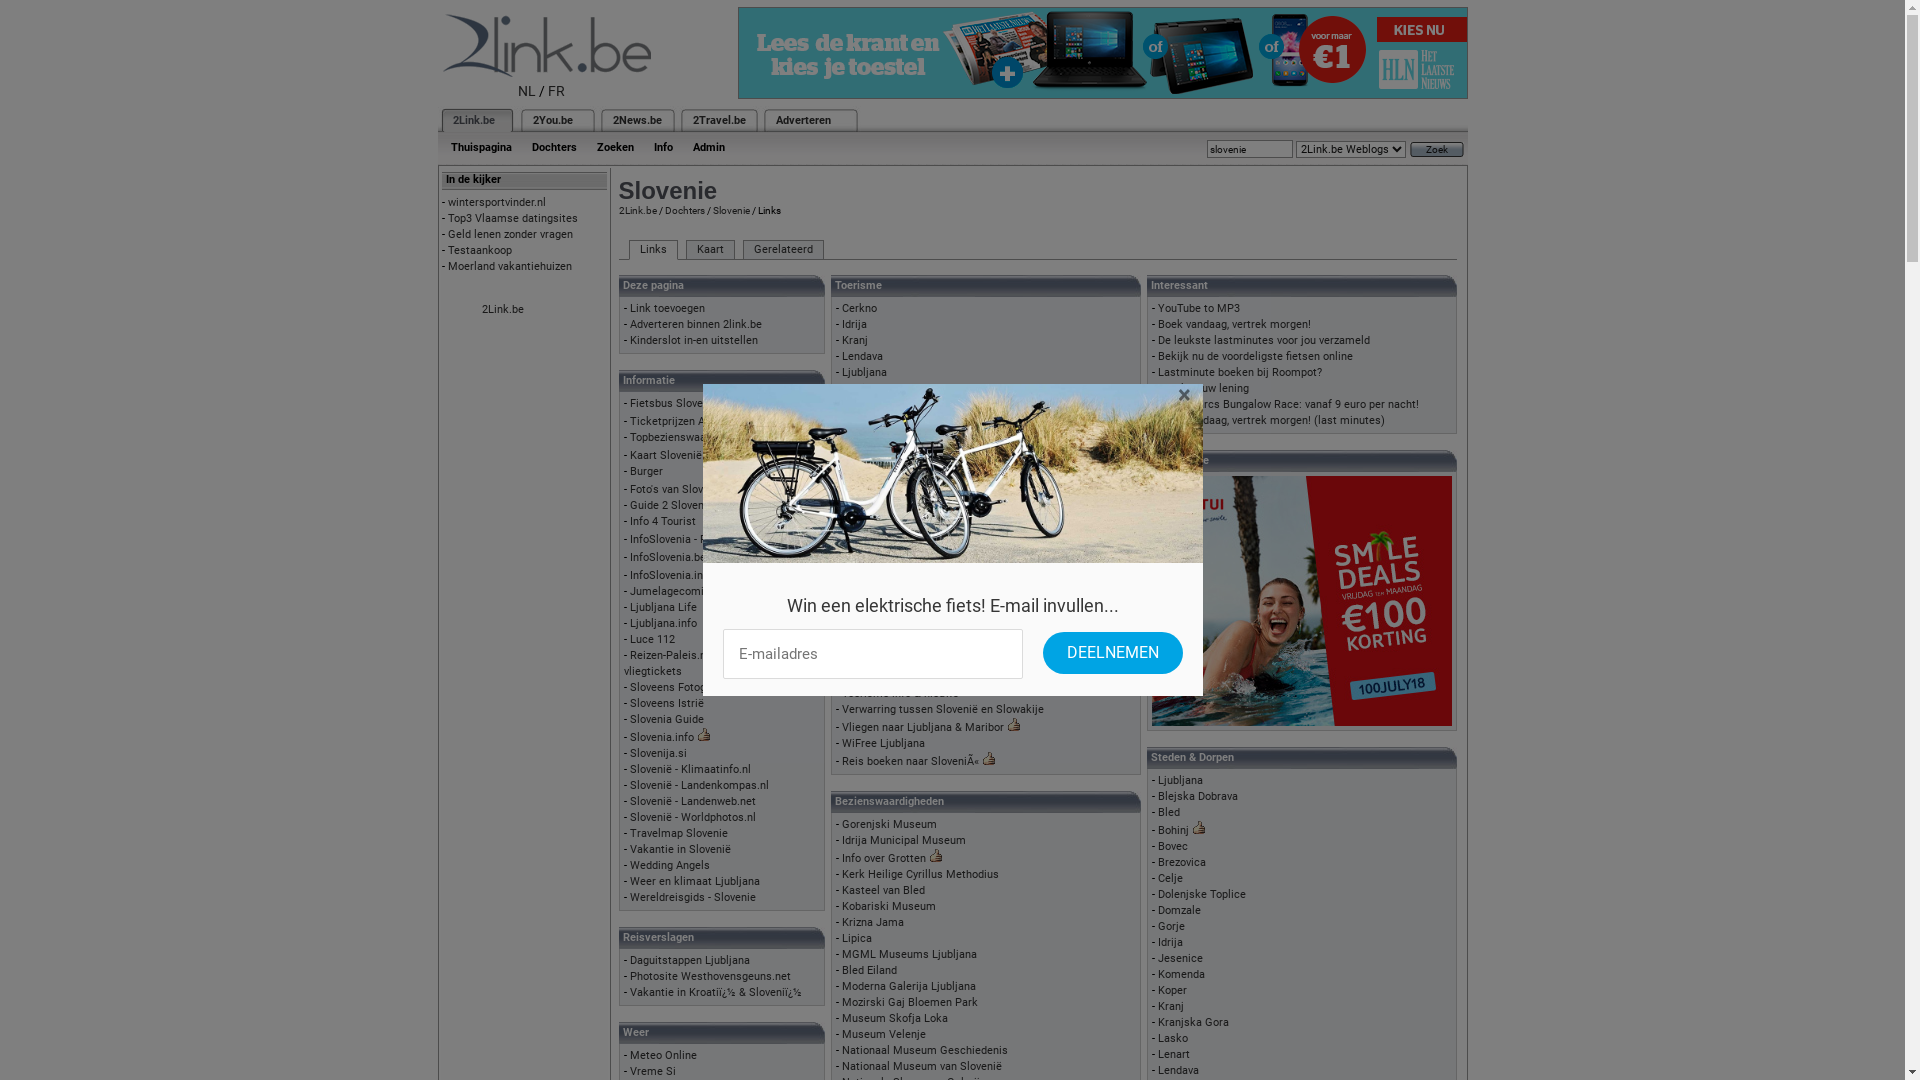 This screenshot has height=1080, width=1920. I want to click on InfoSlovenia.be, so click(668, 558).